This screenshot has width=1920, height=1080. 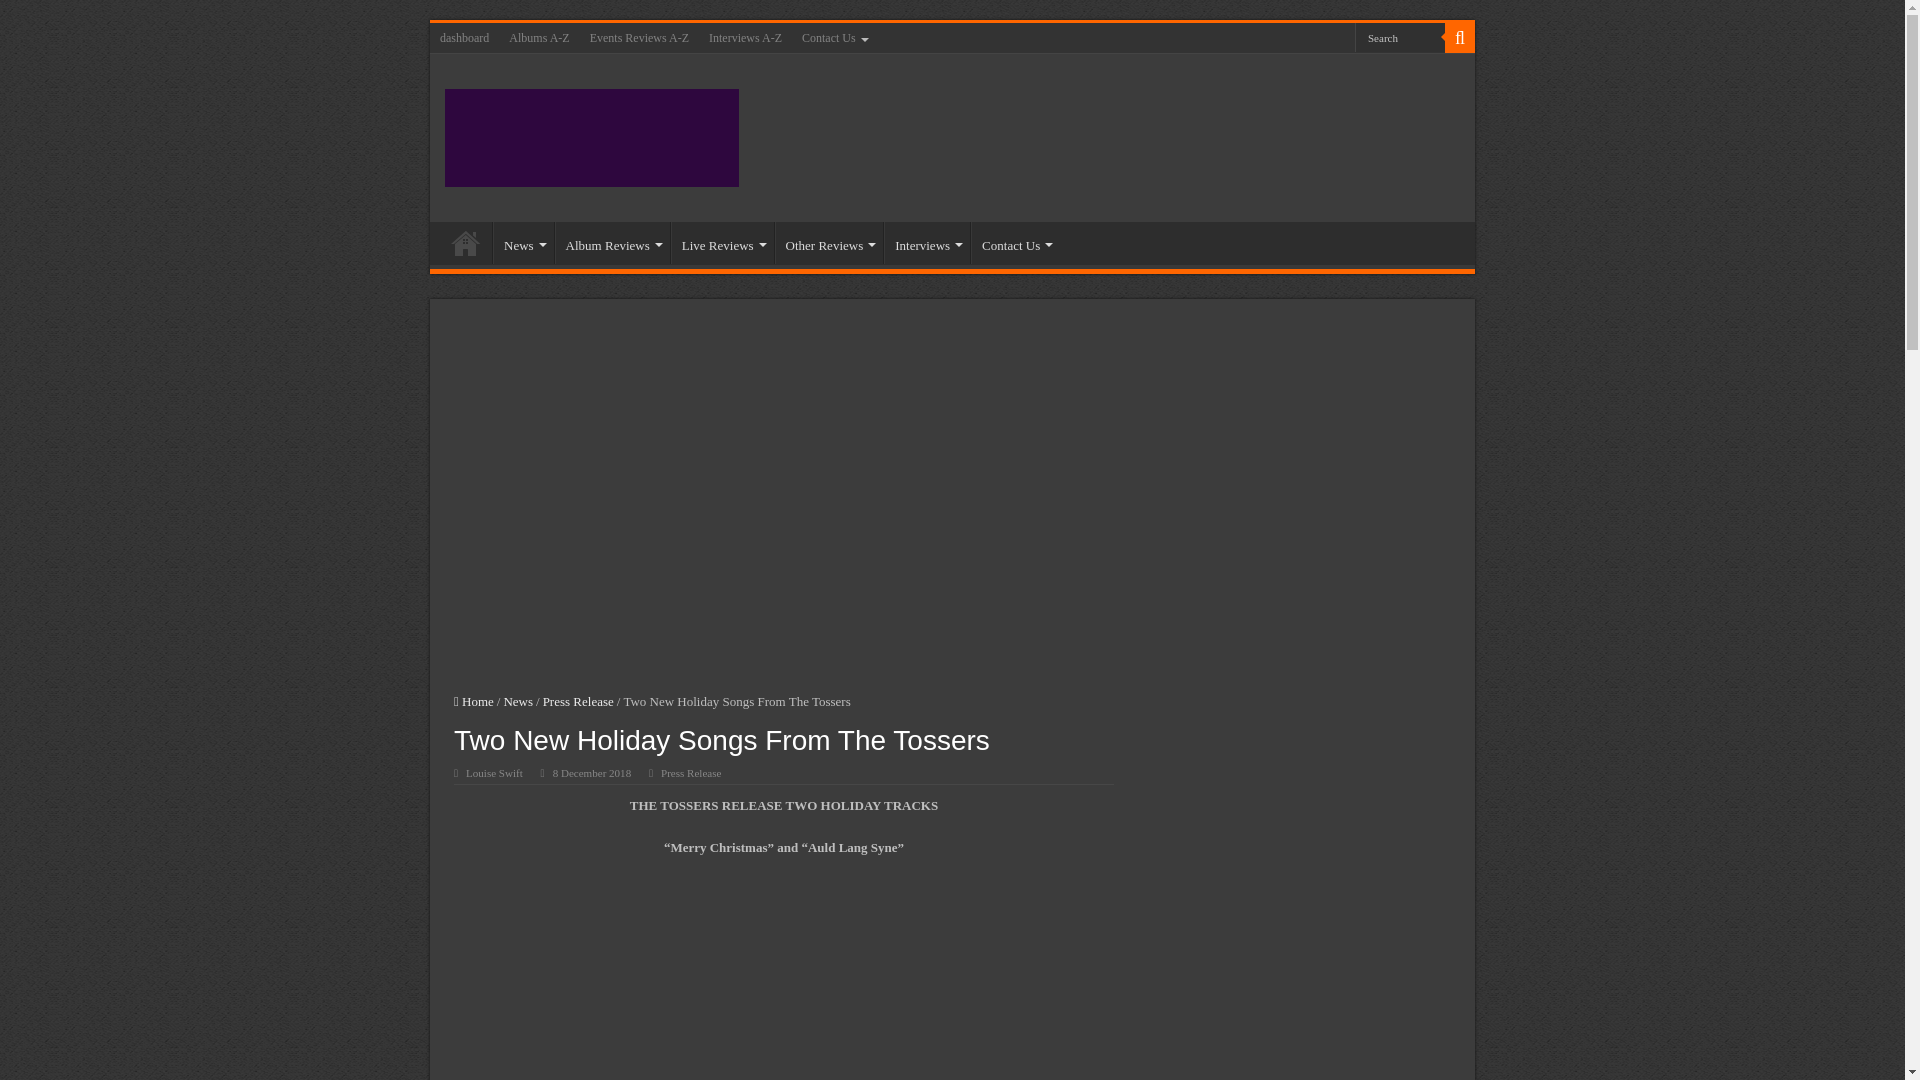 What do you see at coordinates (638, 37) in the screenshot?
I see `Events Reviews A-Z` at bounding box center [638, 37].